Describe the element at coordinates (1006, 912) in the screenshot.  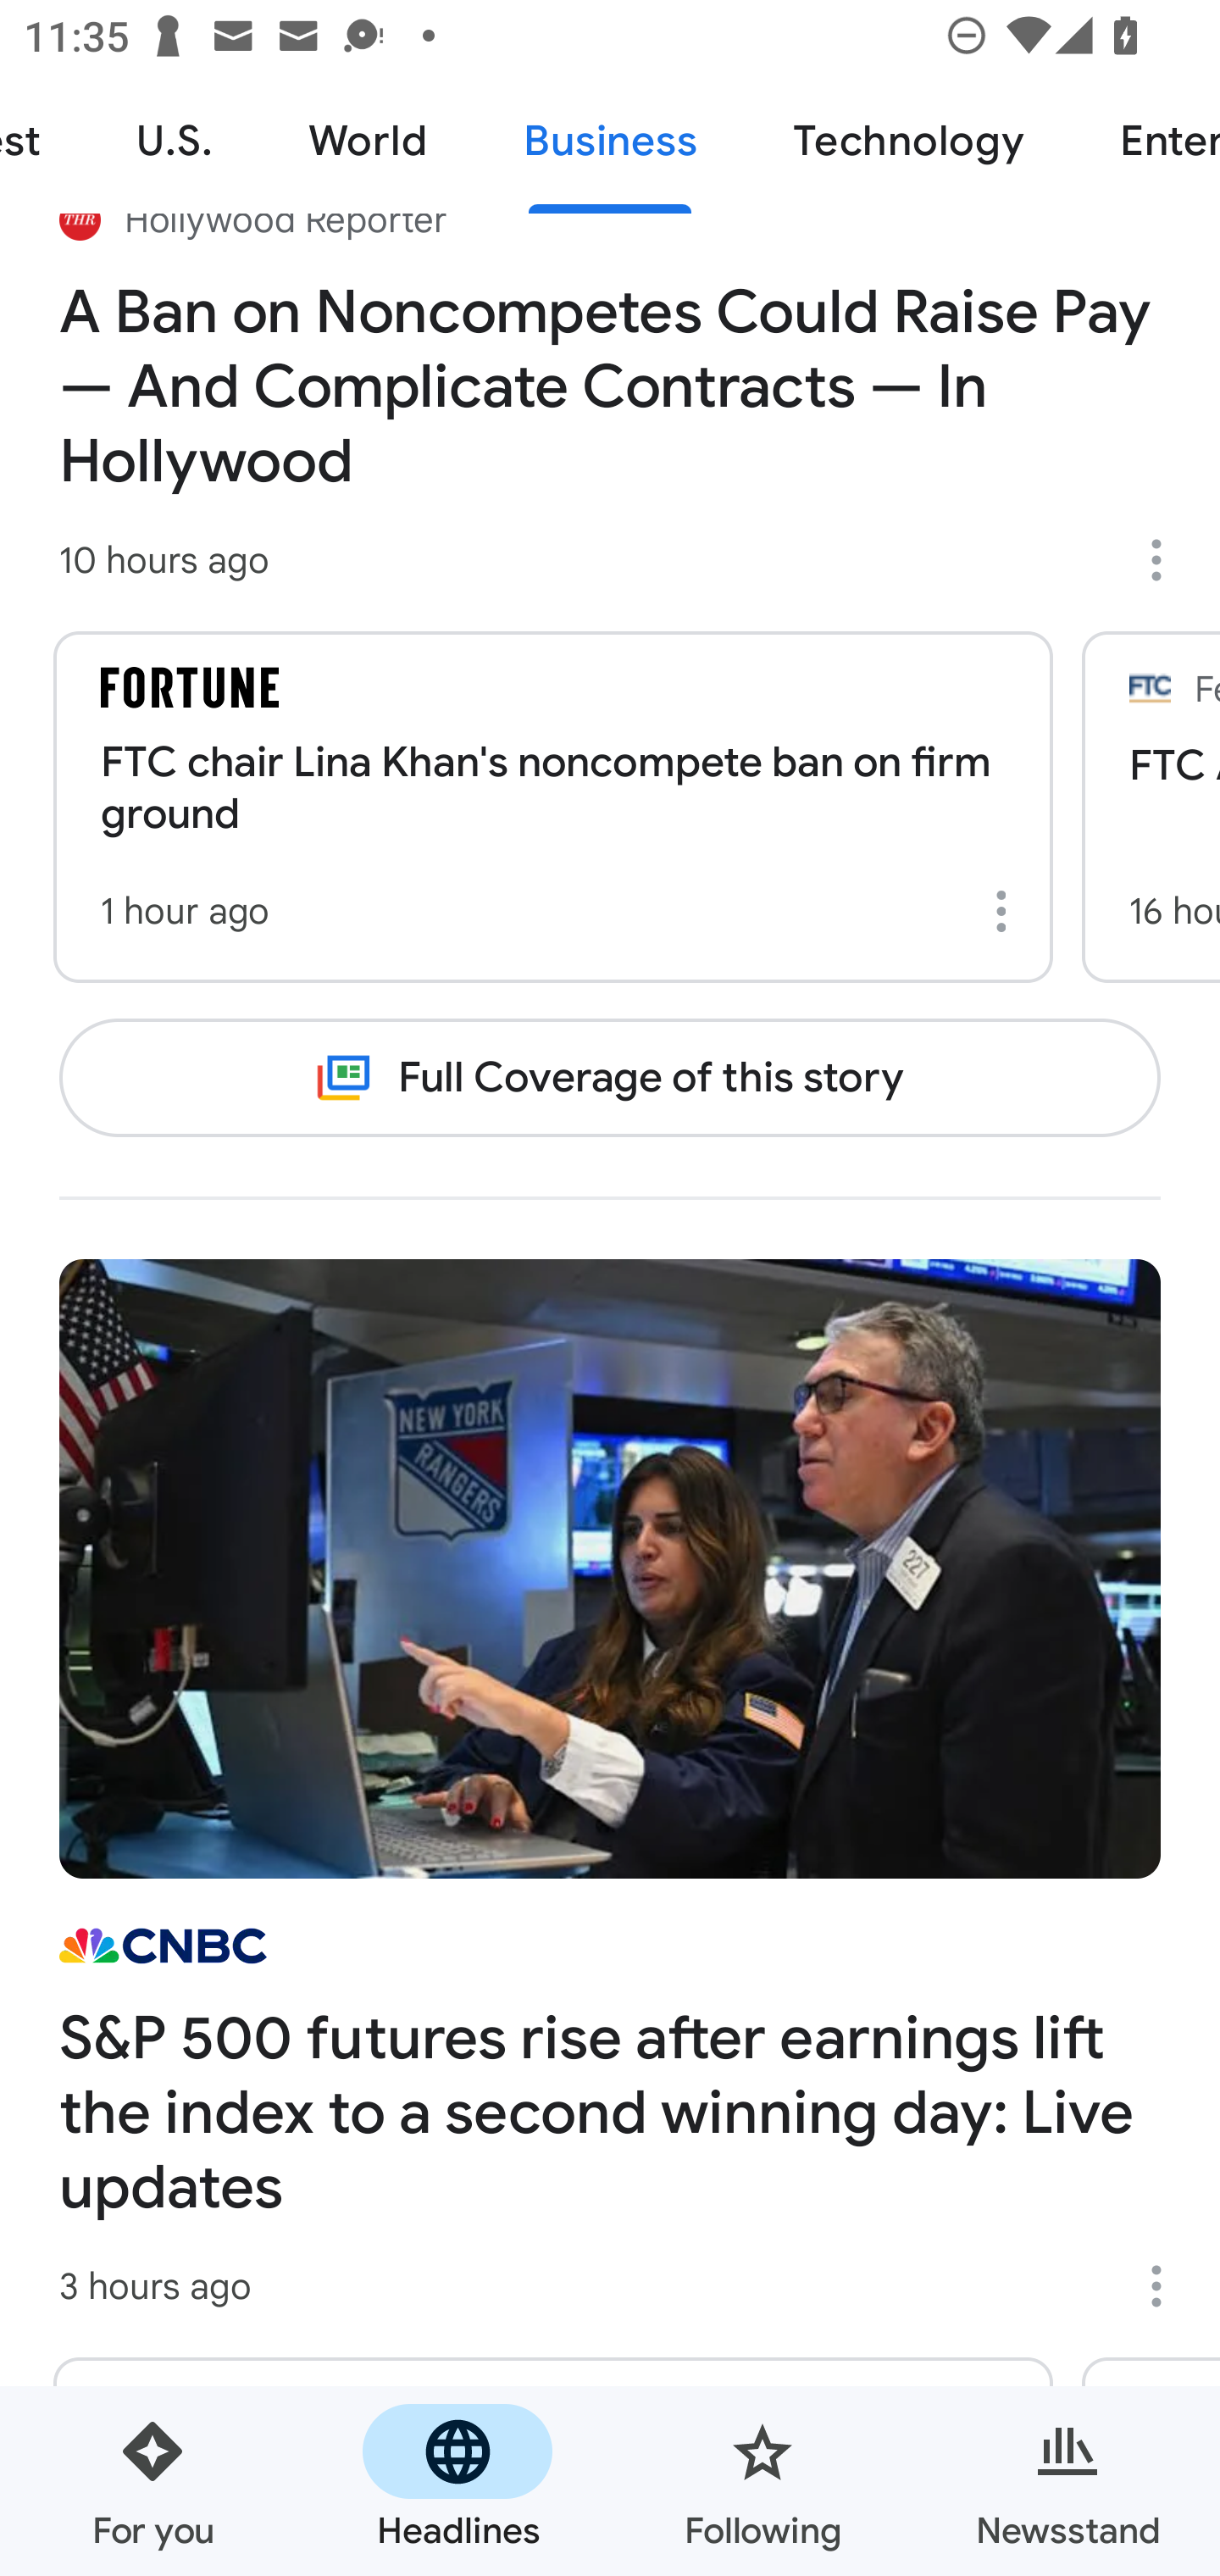
I see `More options` at that location.